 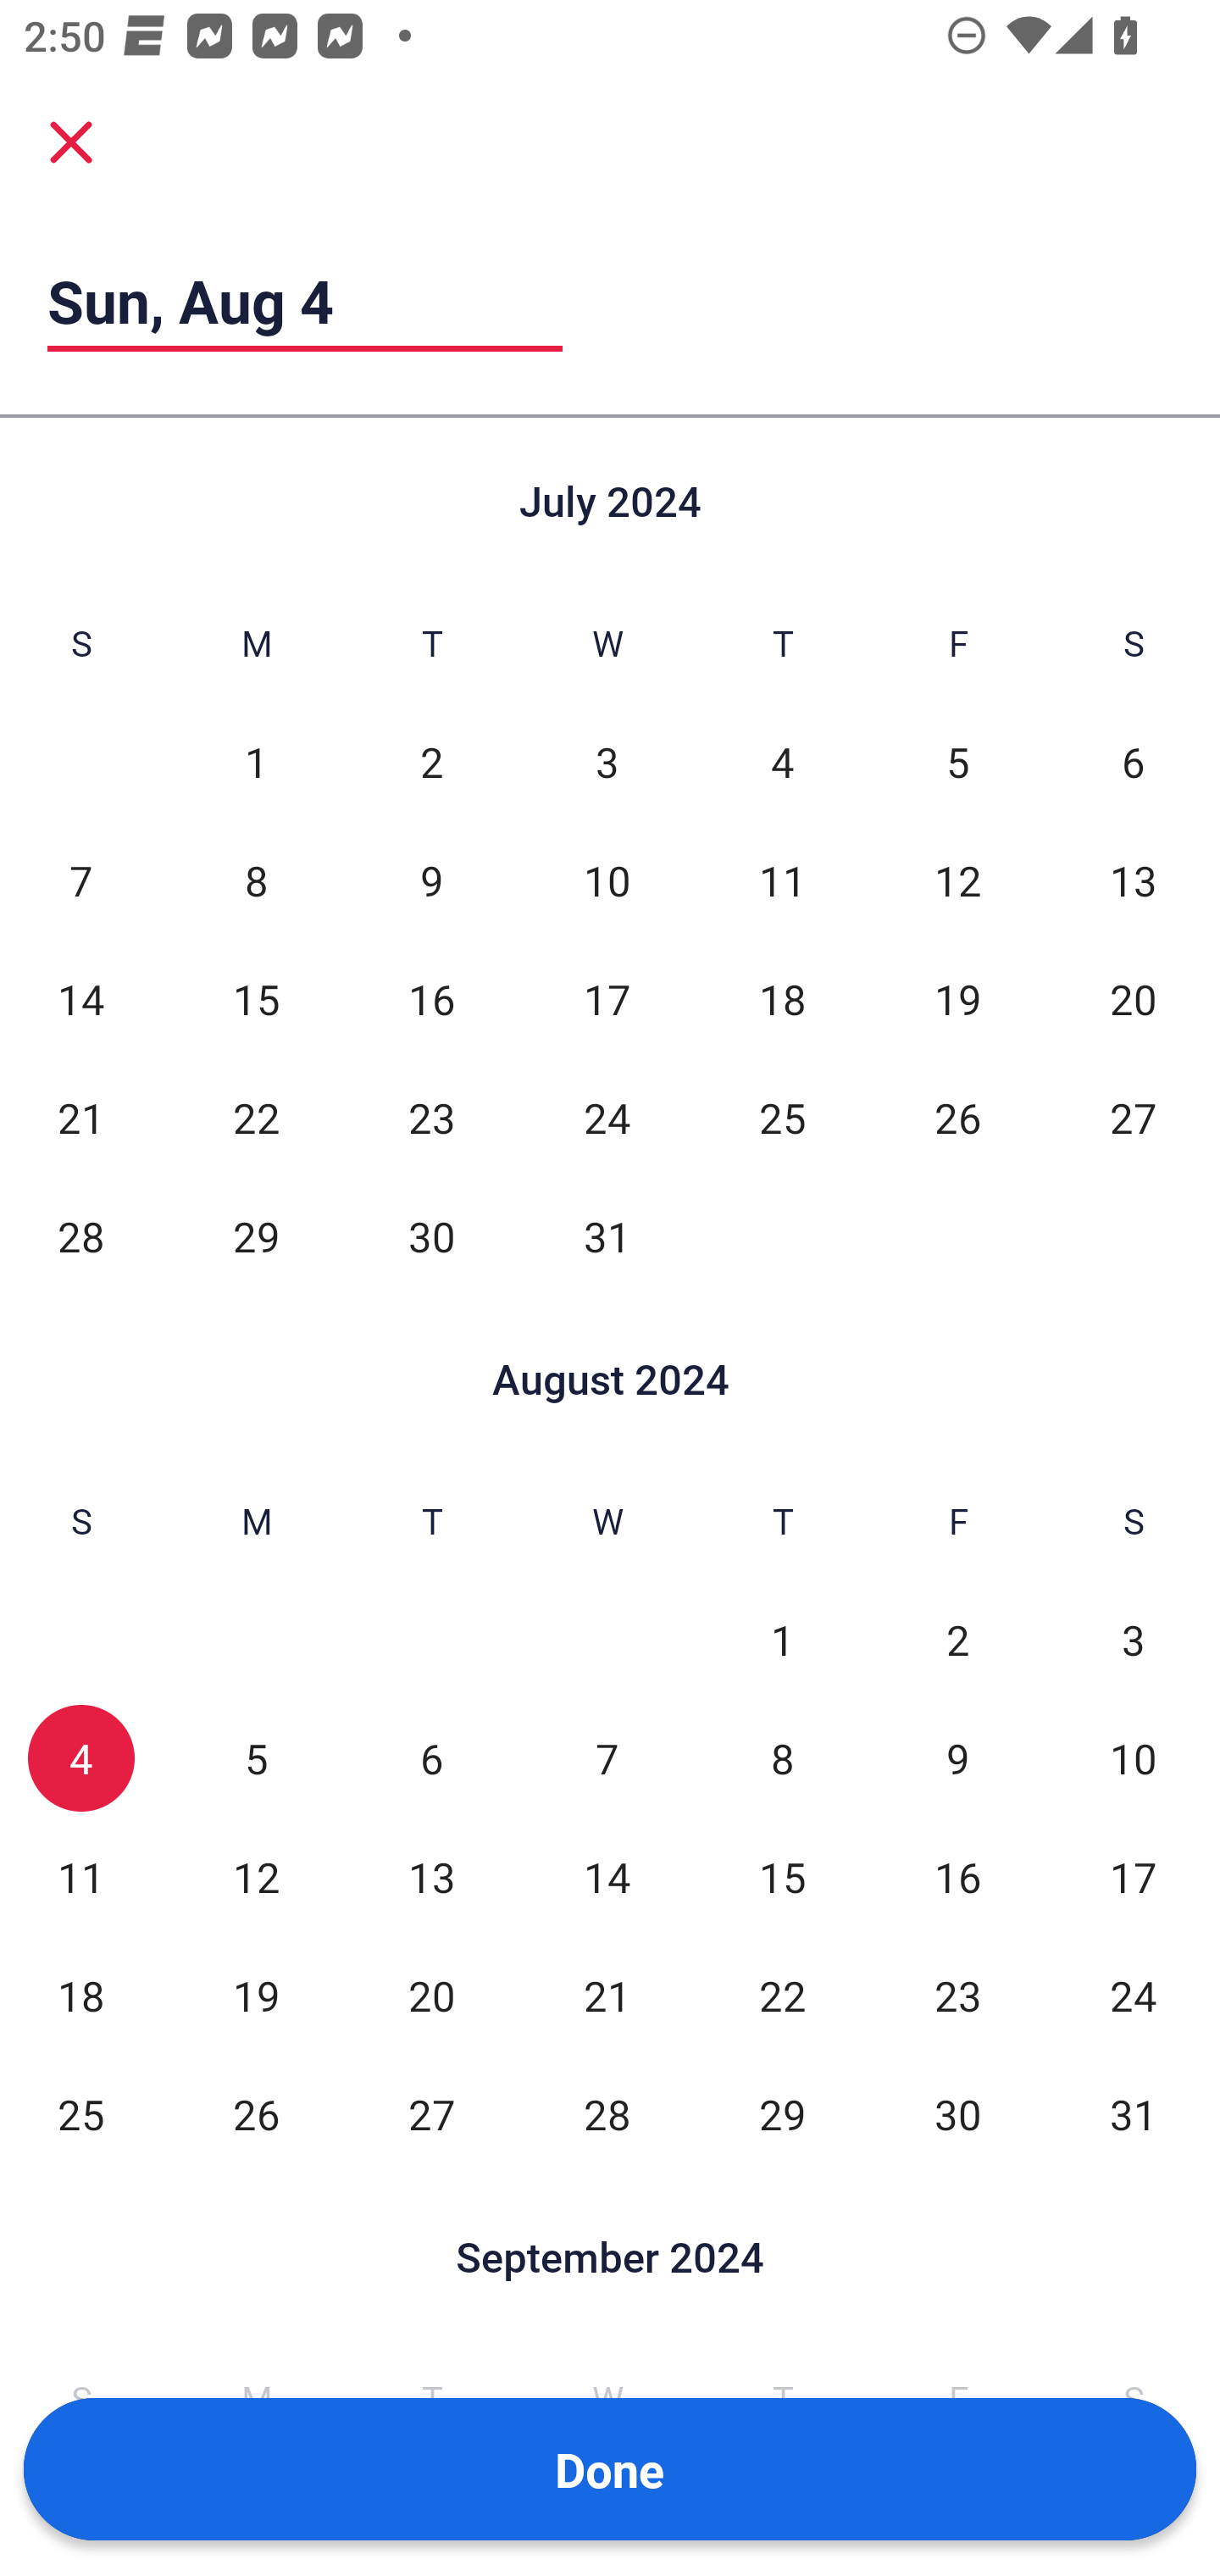 I want to click on 14 Wed, Aug 14, Not Selected, so click(x=607, y=1878).